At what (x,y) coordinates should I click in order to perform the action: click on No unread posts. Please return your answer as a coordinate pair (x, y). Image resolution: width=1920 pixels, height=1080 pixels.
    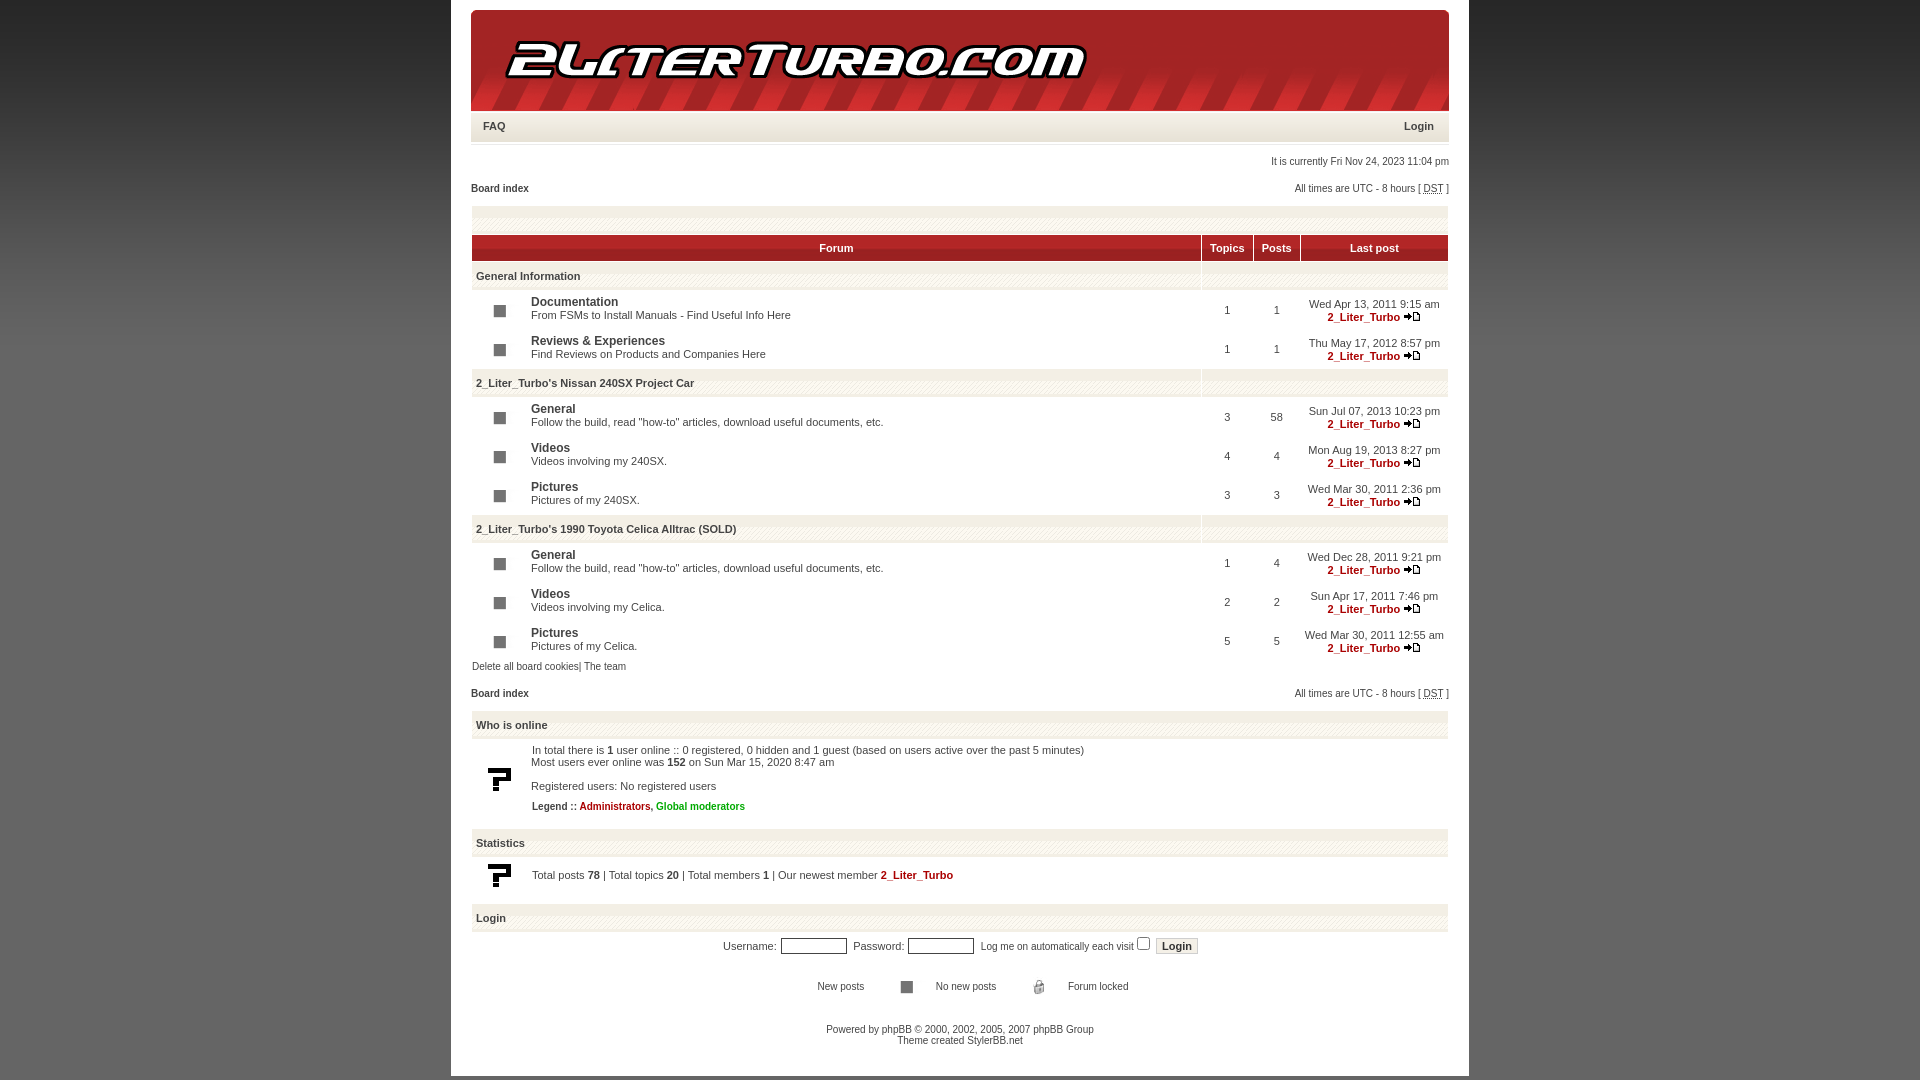
    Looking at the image, I should click on (499, 494).